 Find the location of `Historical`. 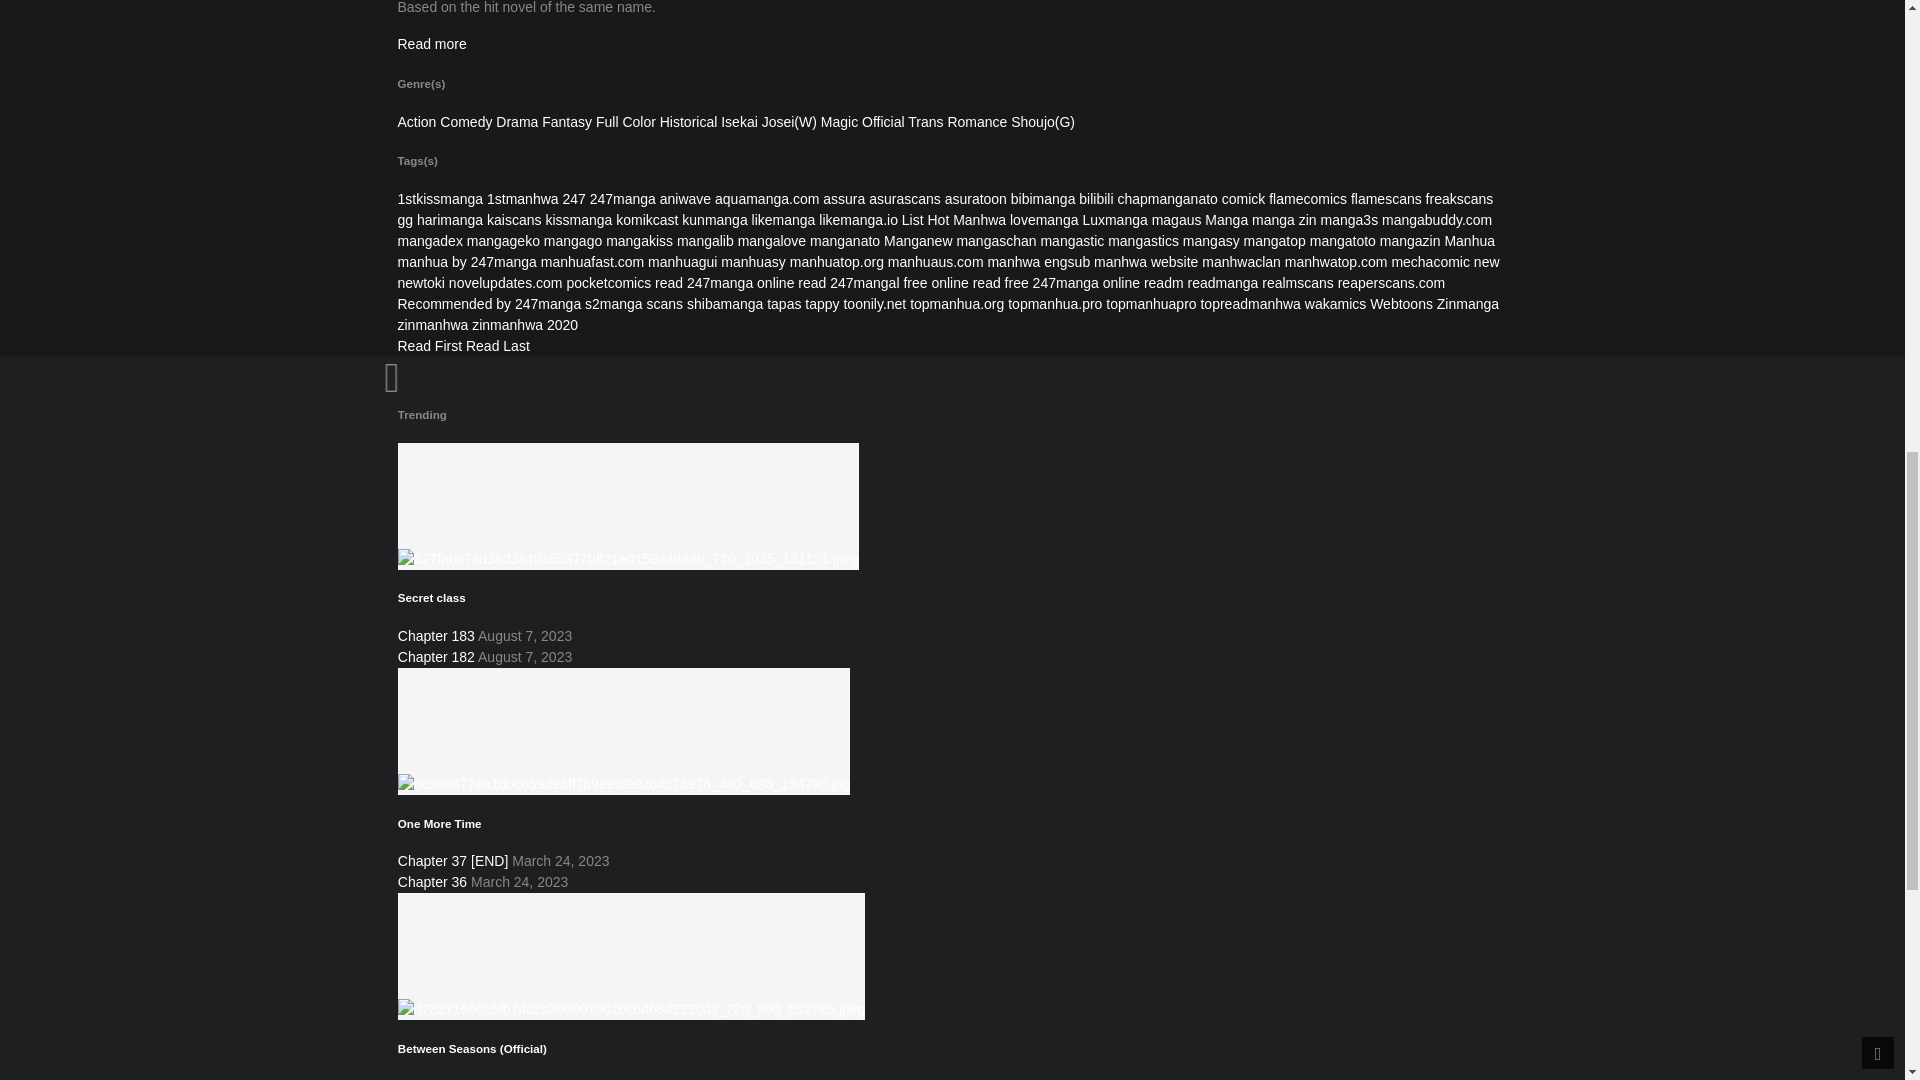

Historical is located at coordinates (689, 122).